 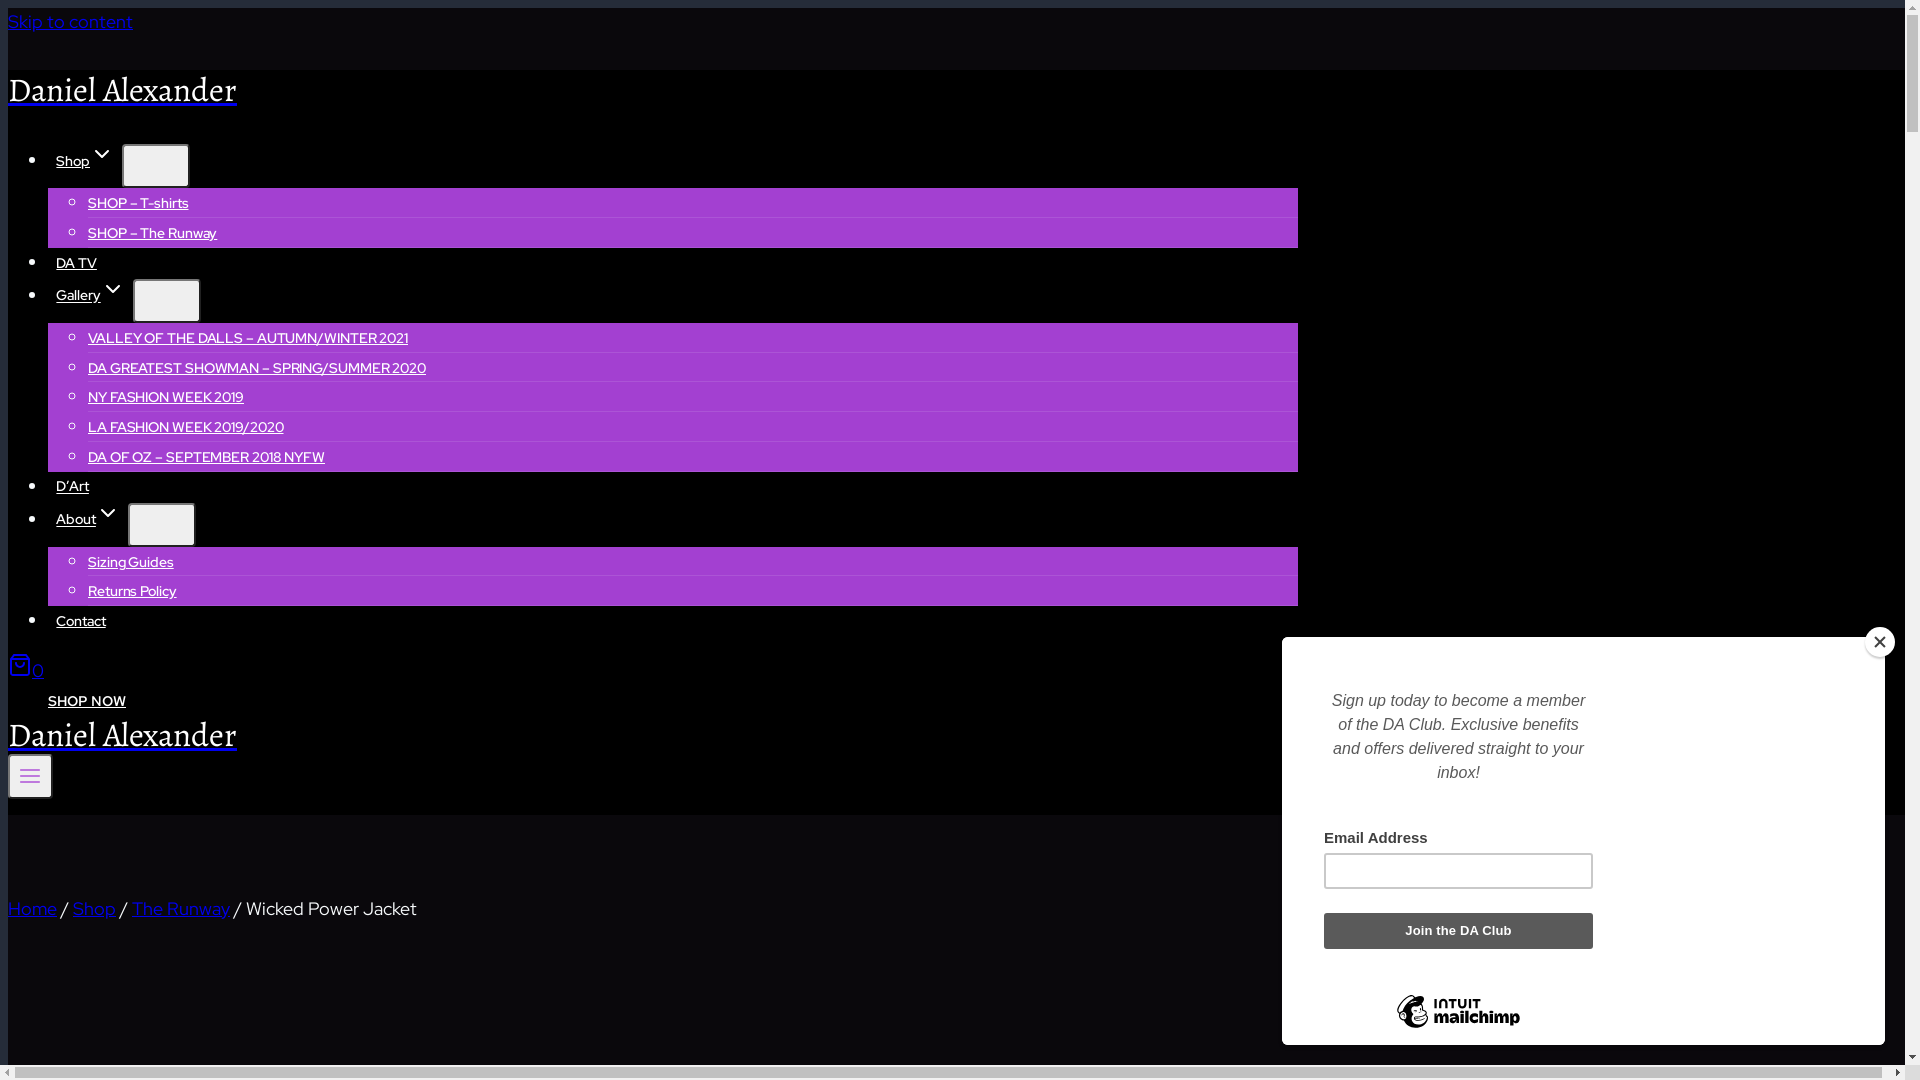 What do you see at coordinates (26, 670) in the screenshot?
I see `Shopping Cart 0` at bounding box center [26, 670].